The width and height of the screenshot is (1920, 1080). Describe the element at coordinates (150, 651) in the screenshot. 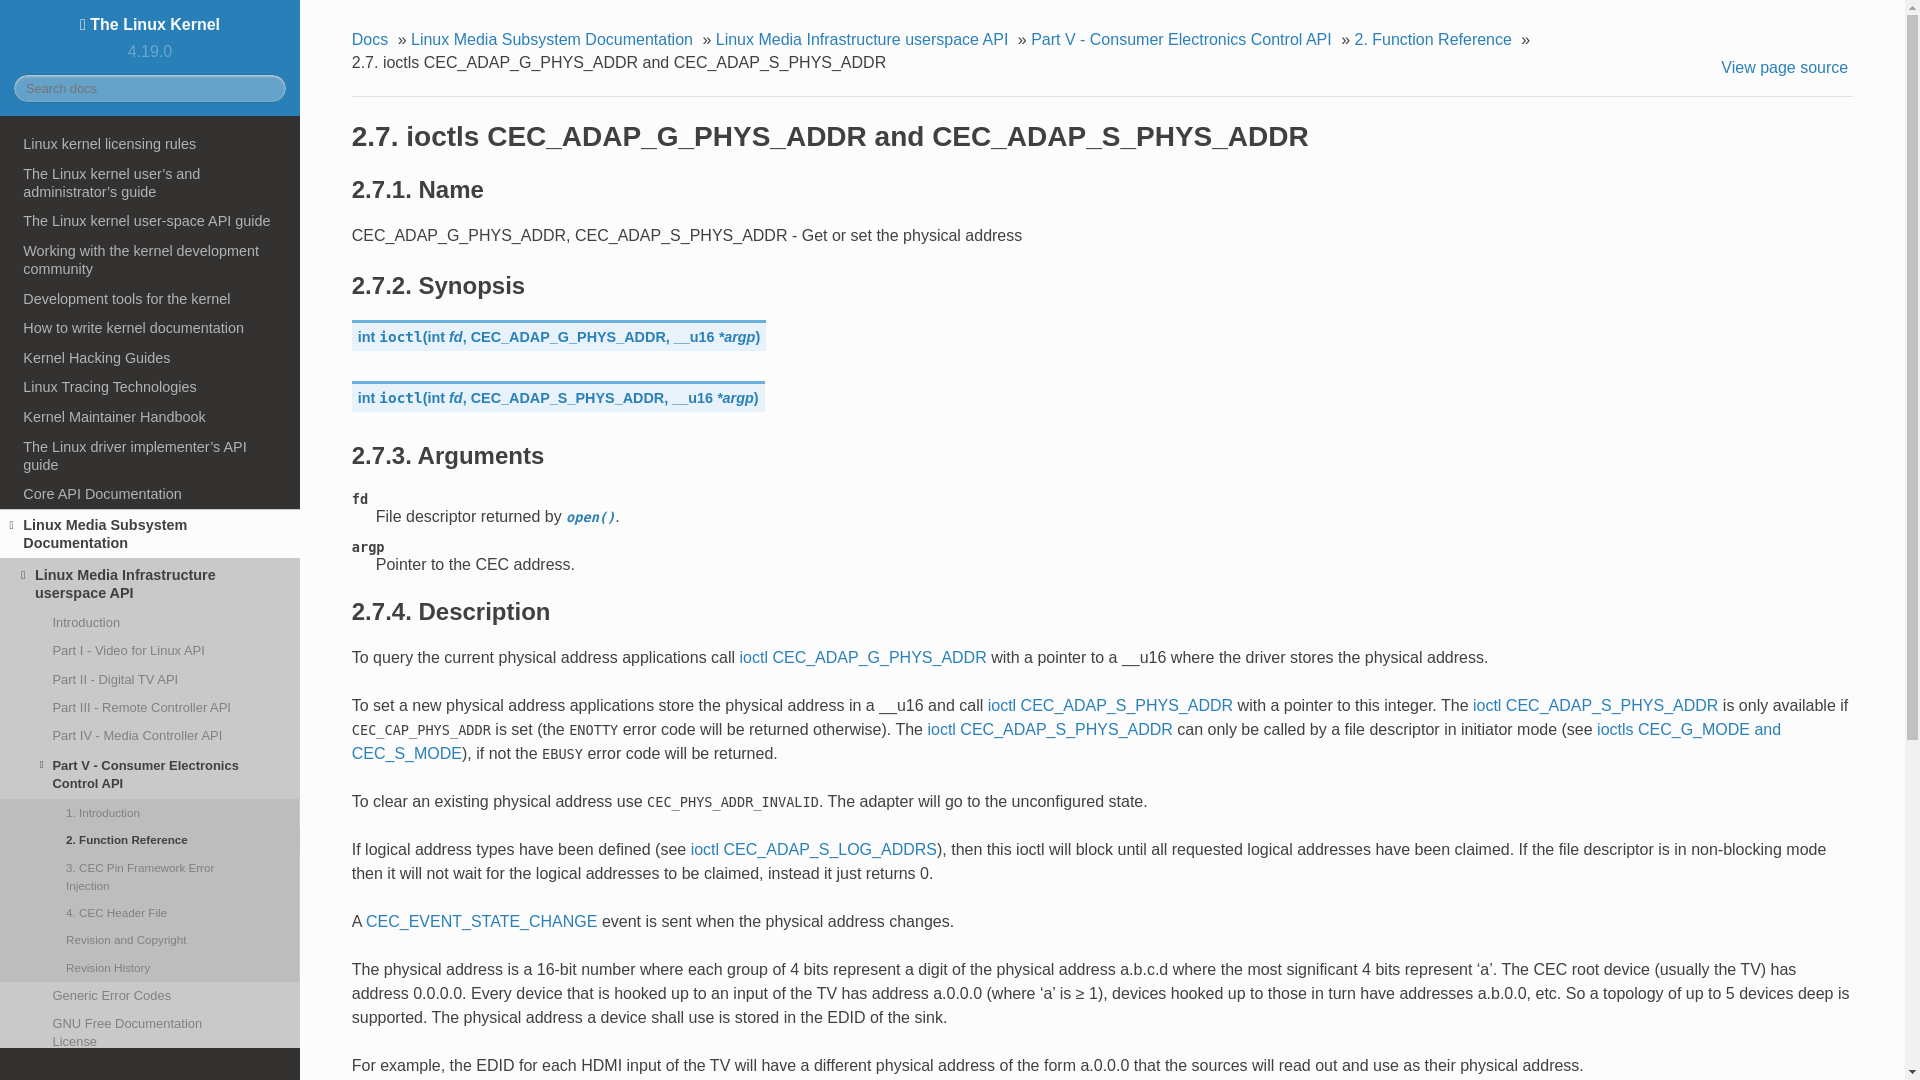

I see `Part I - Video for Linux API` at that location.